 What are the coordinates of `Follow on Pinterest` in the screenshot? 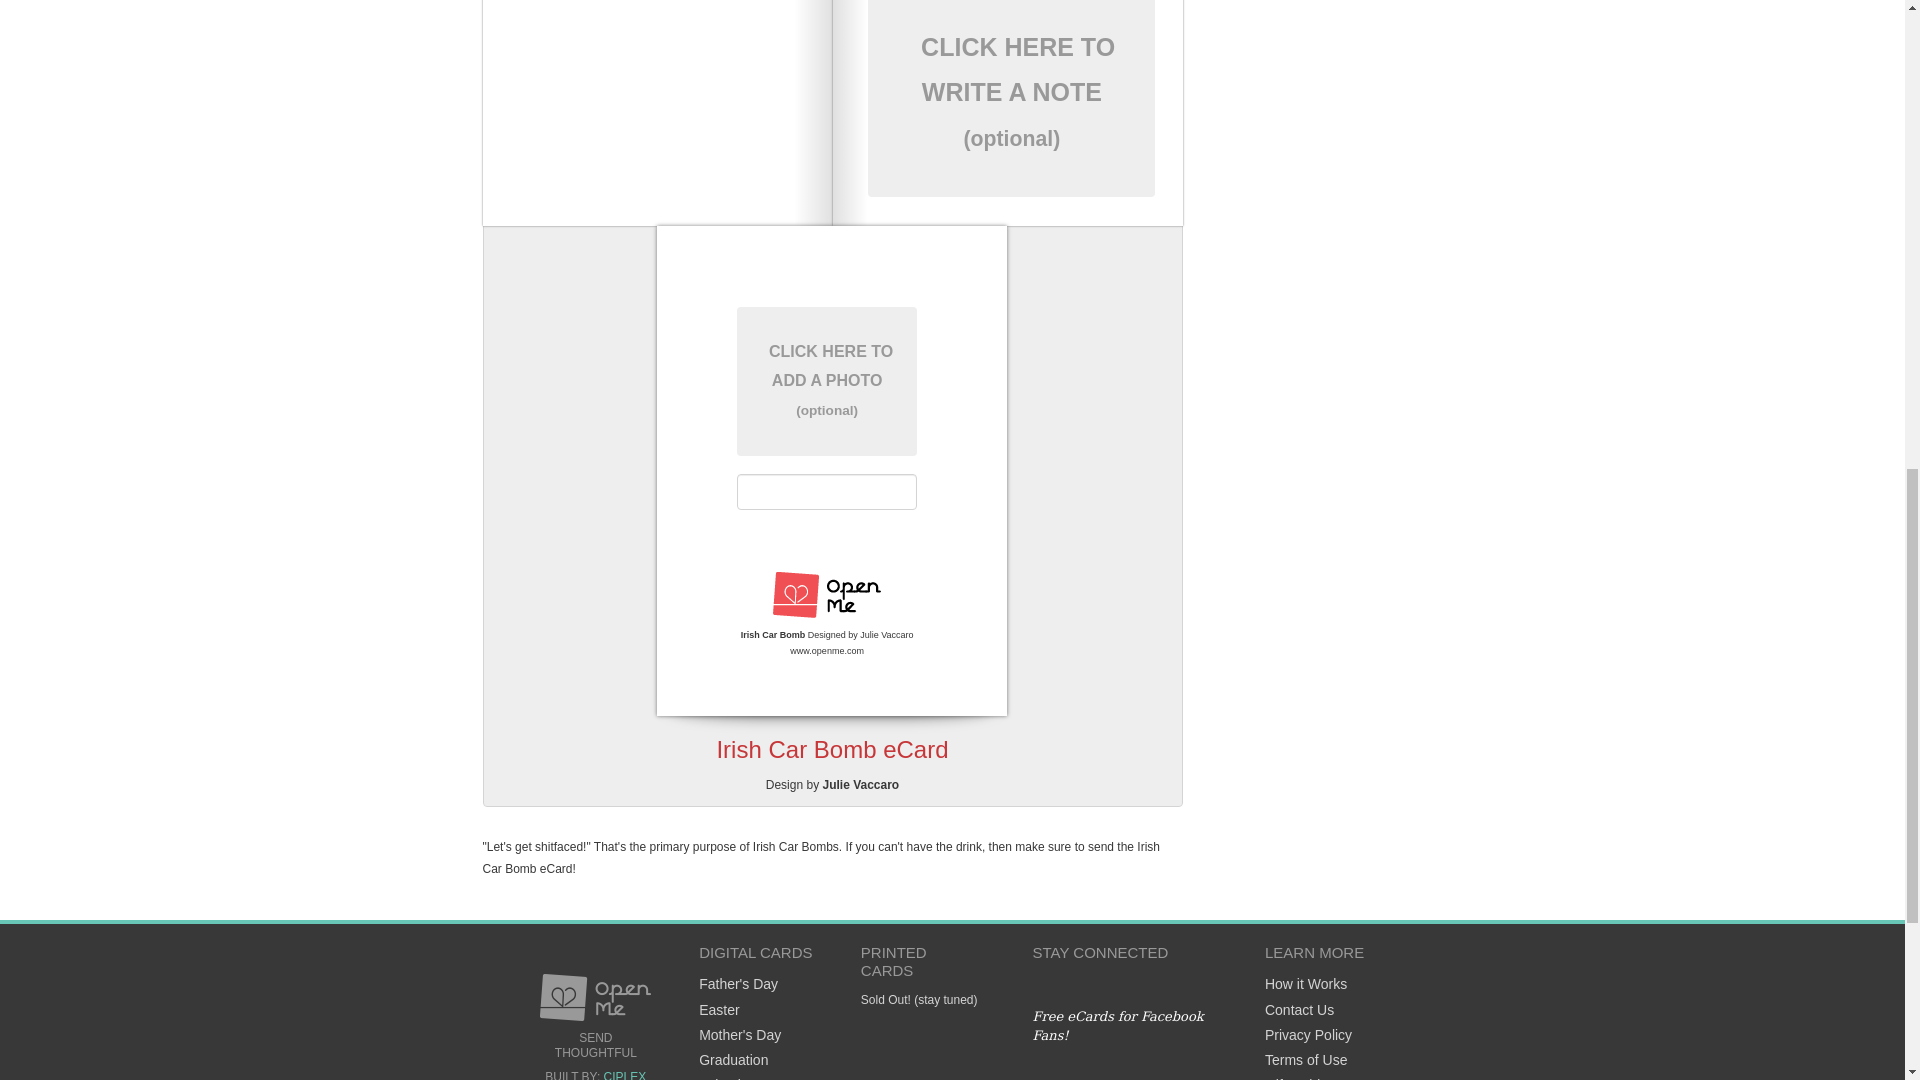 It's located at (1041, 982).